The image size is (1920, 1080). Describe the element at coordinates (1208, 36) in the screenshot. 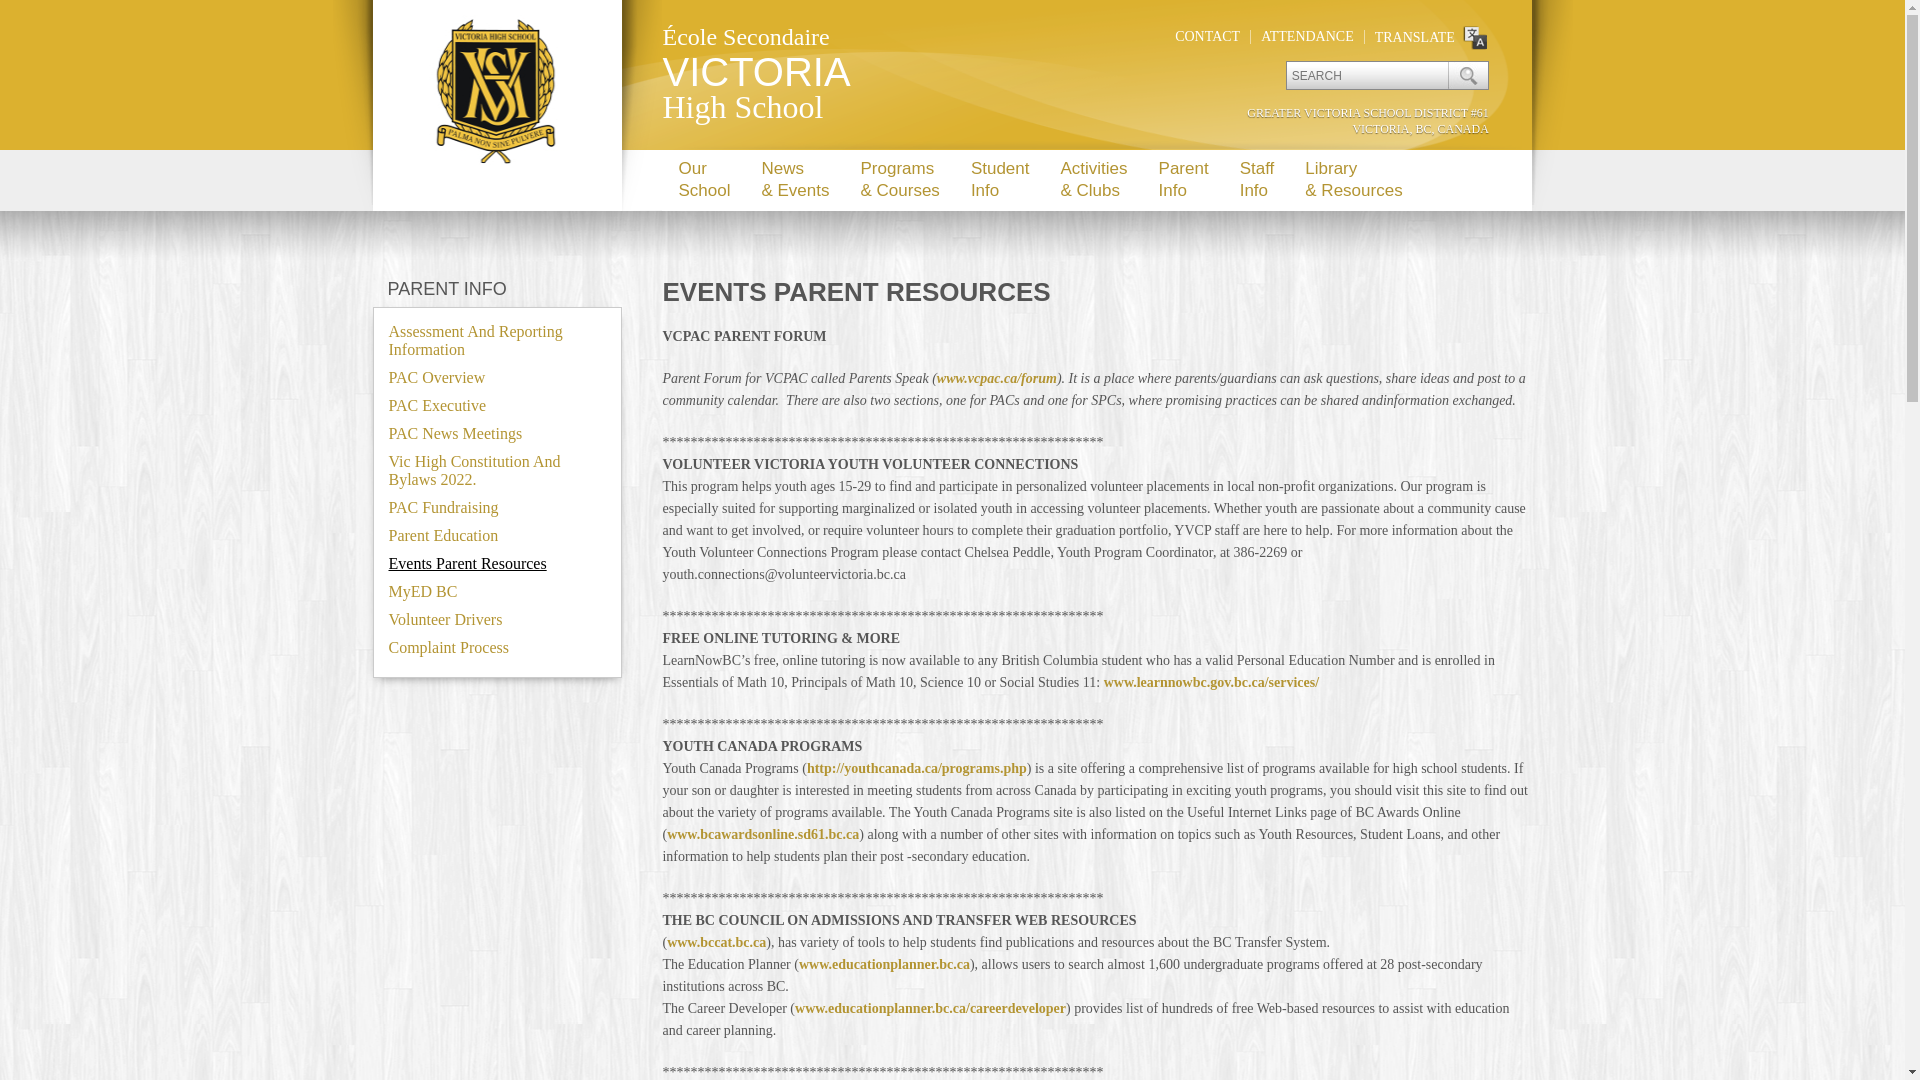

I see `CONTACT` at that location.